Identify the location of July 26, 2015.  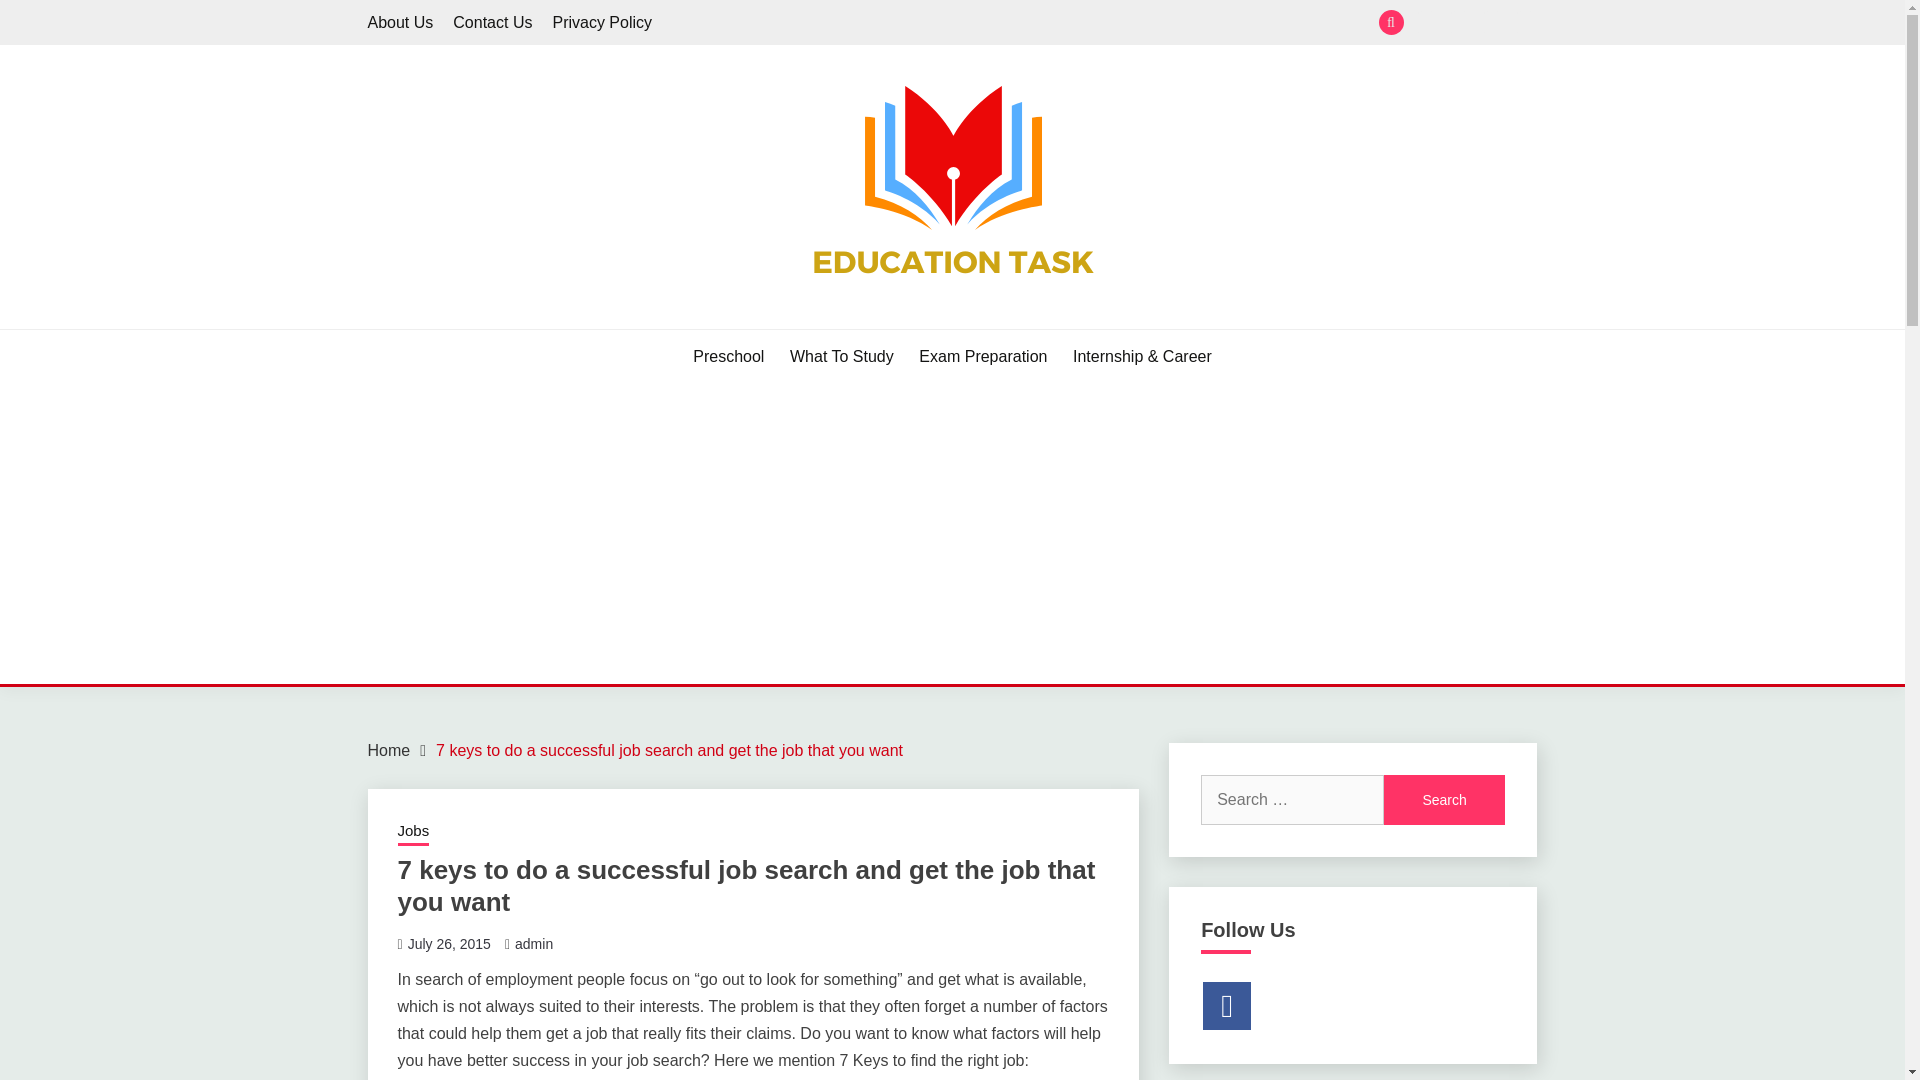
(449, 944).